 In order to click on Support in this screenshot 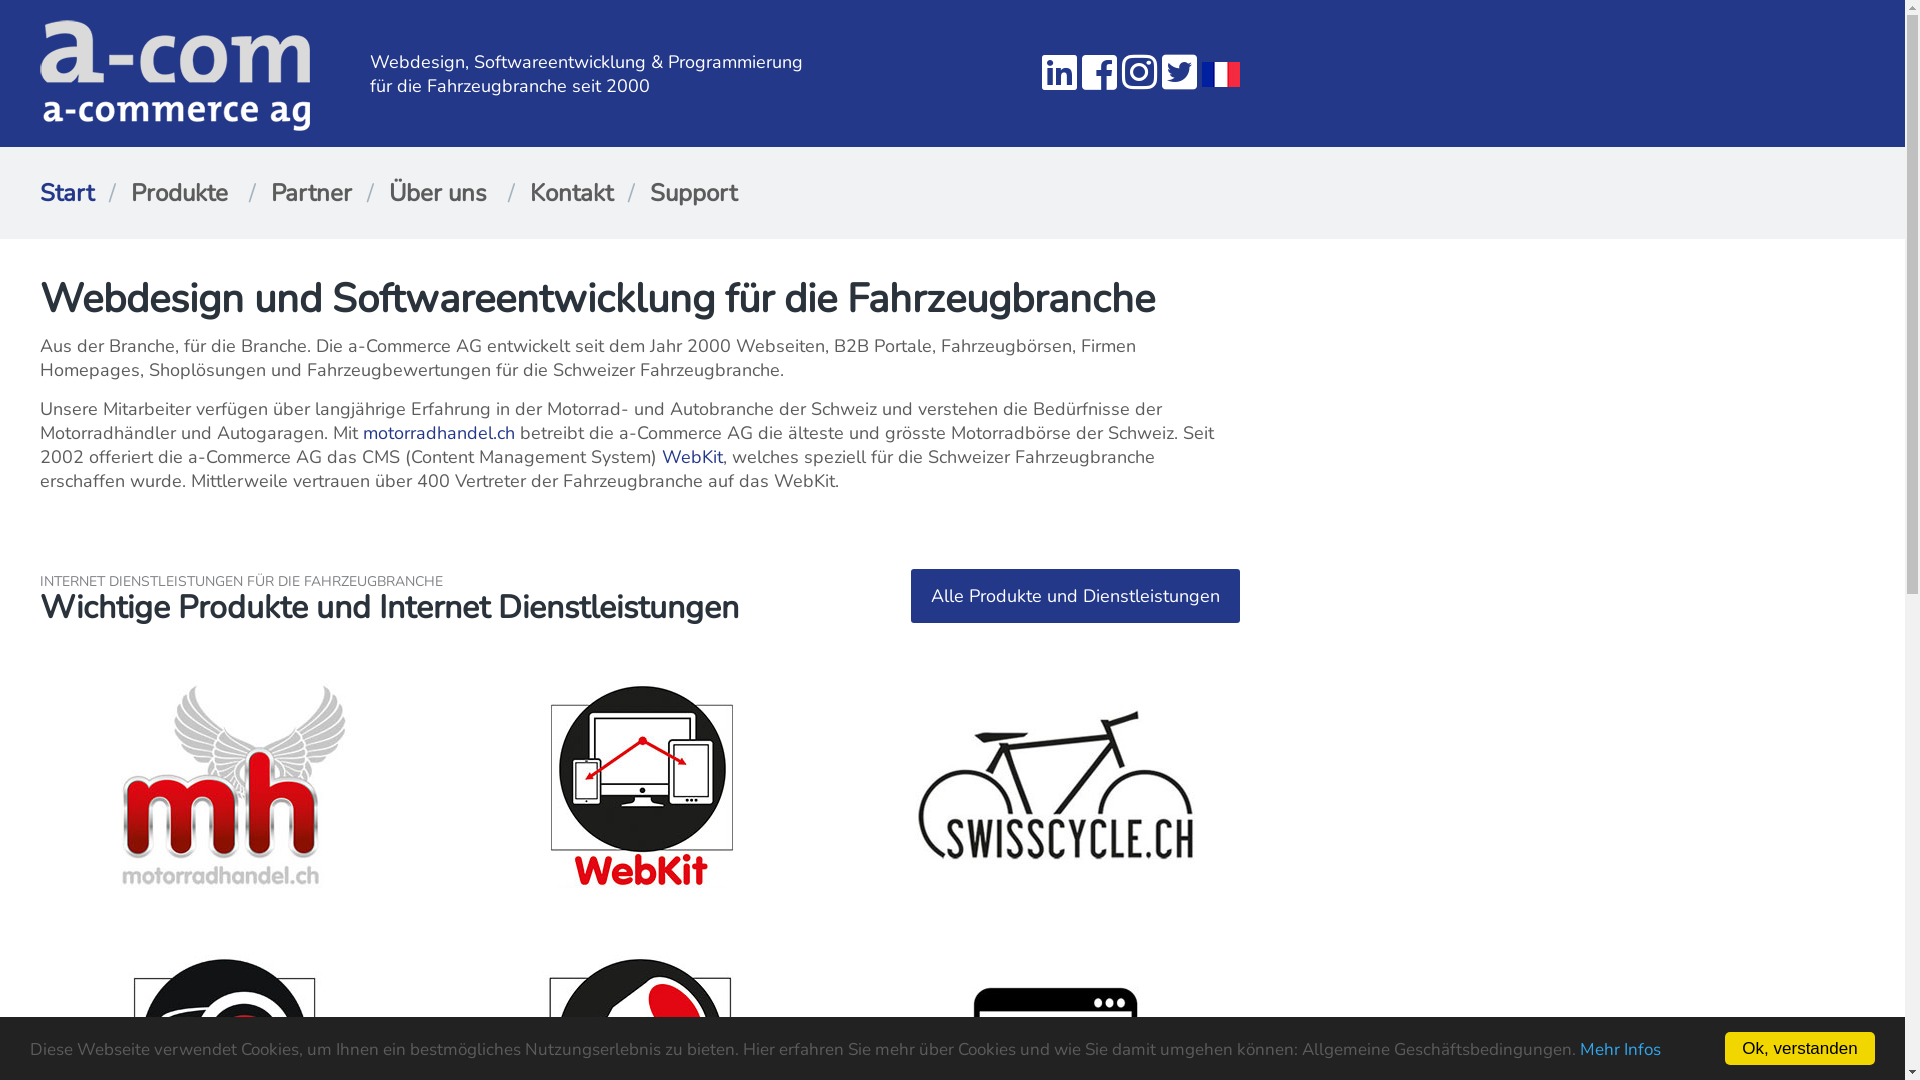, I will do `click(694, 193)`.